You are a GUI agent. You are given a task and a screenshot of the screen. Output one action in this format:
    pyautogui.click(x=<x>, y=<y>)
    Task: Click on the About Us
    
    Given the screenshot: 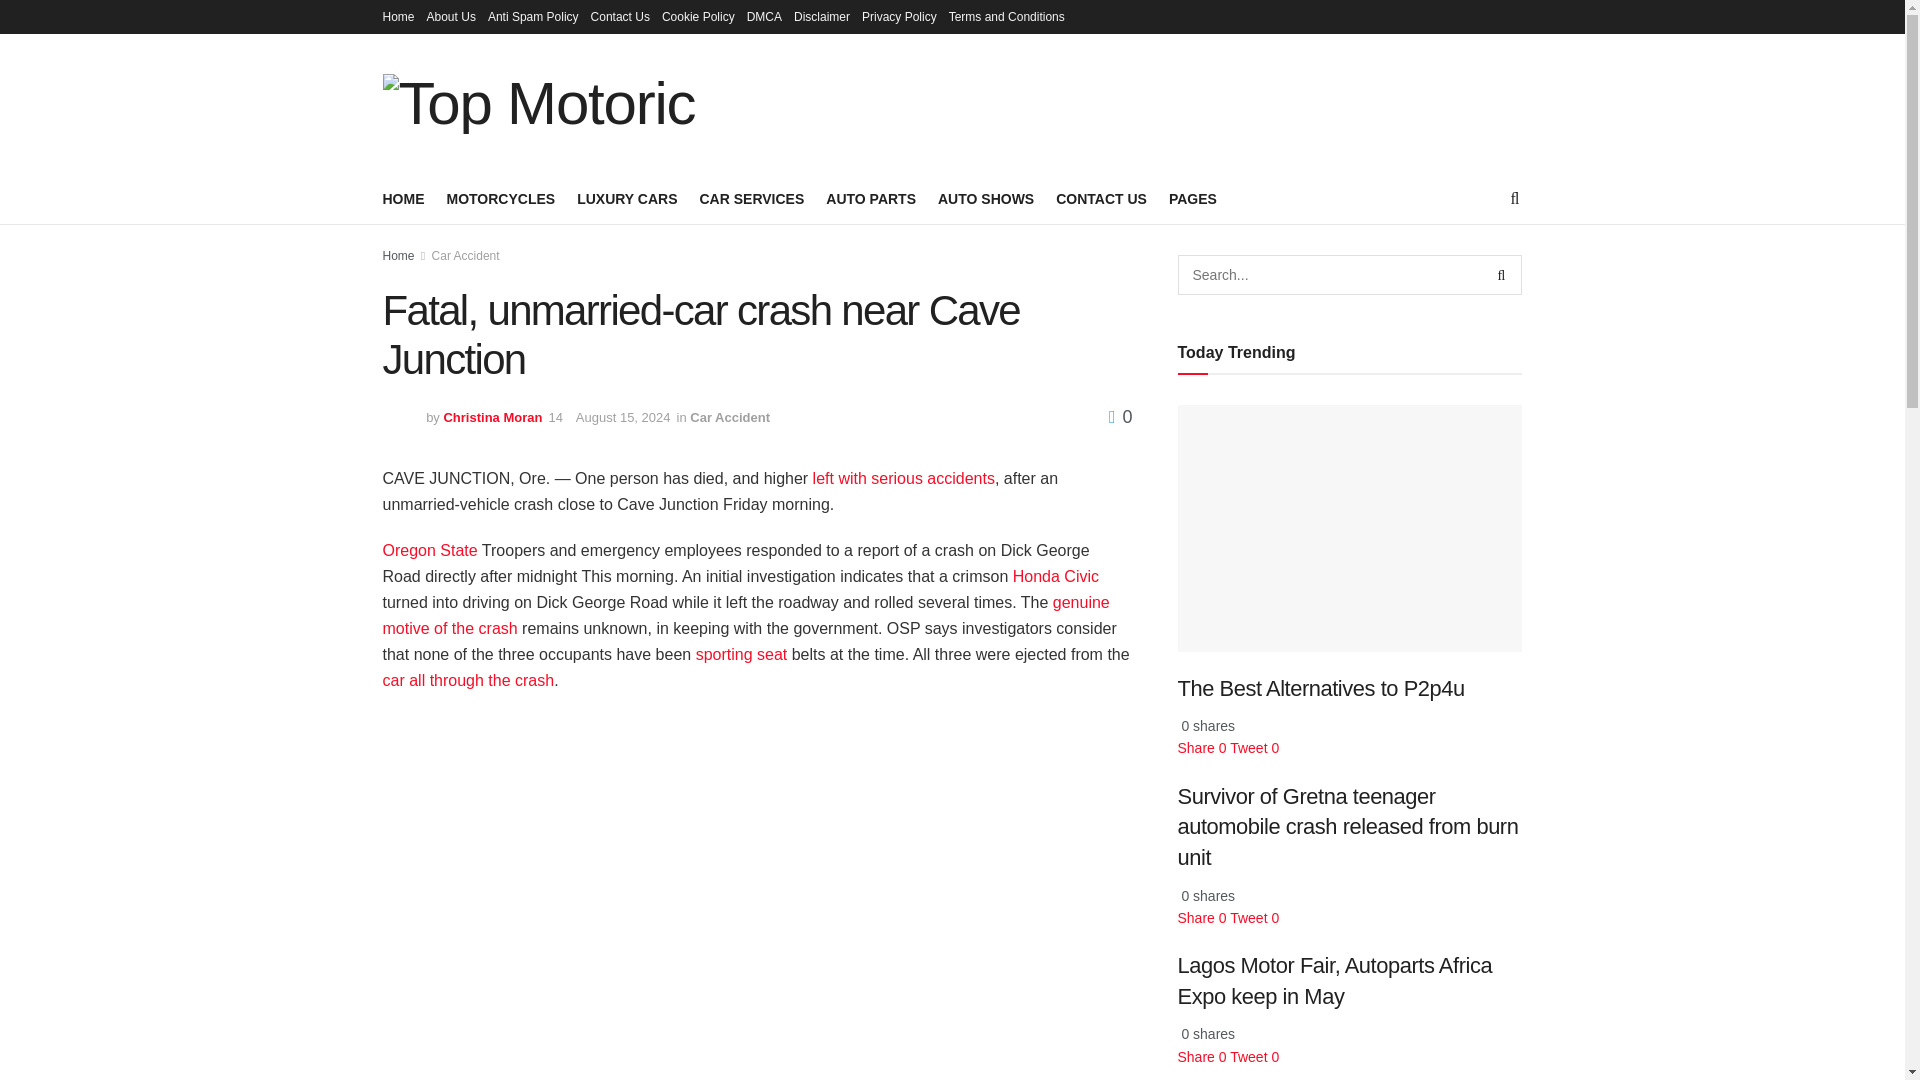 What is the action you would take?
    pyautogui.click(x=451, y=16)
    